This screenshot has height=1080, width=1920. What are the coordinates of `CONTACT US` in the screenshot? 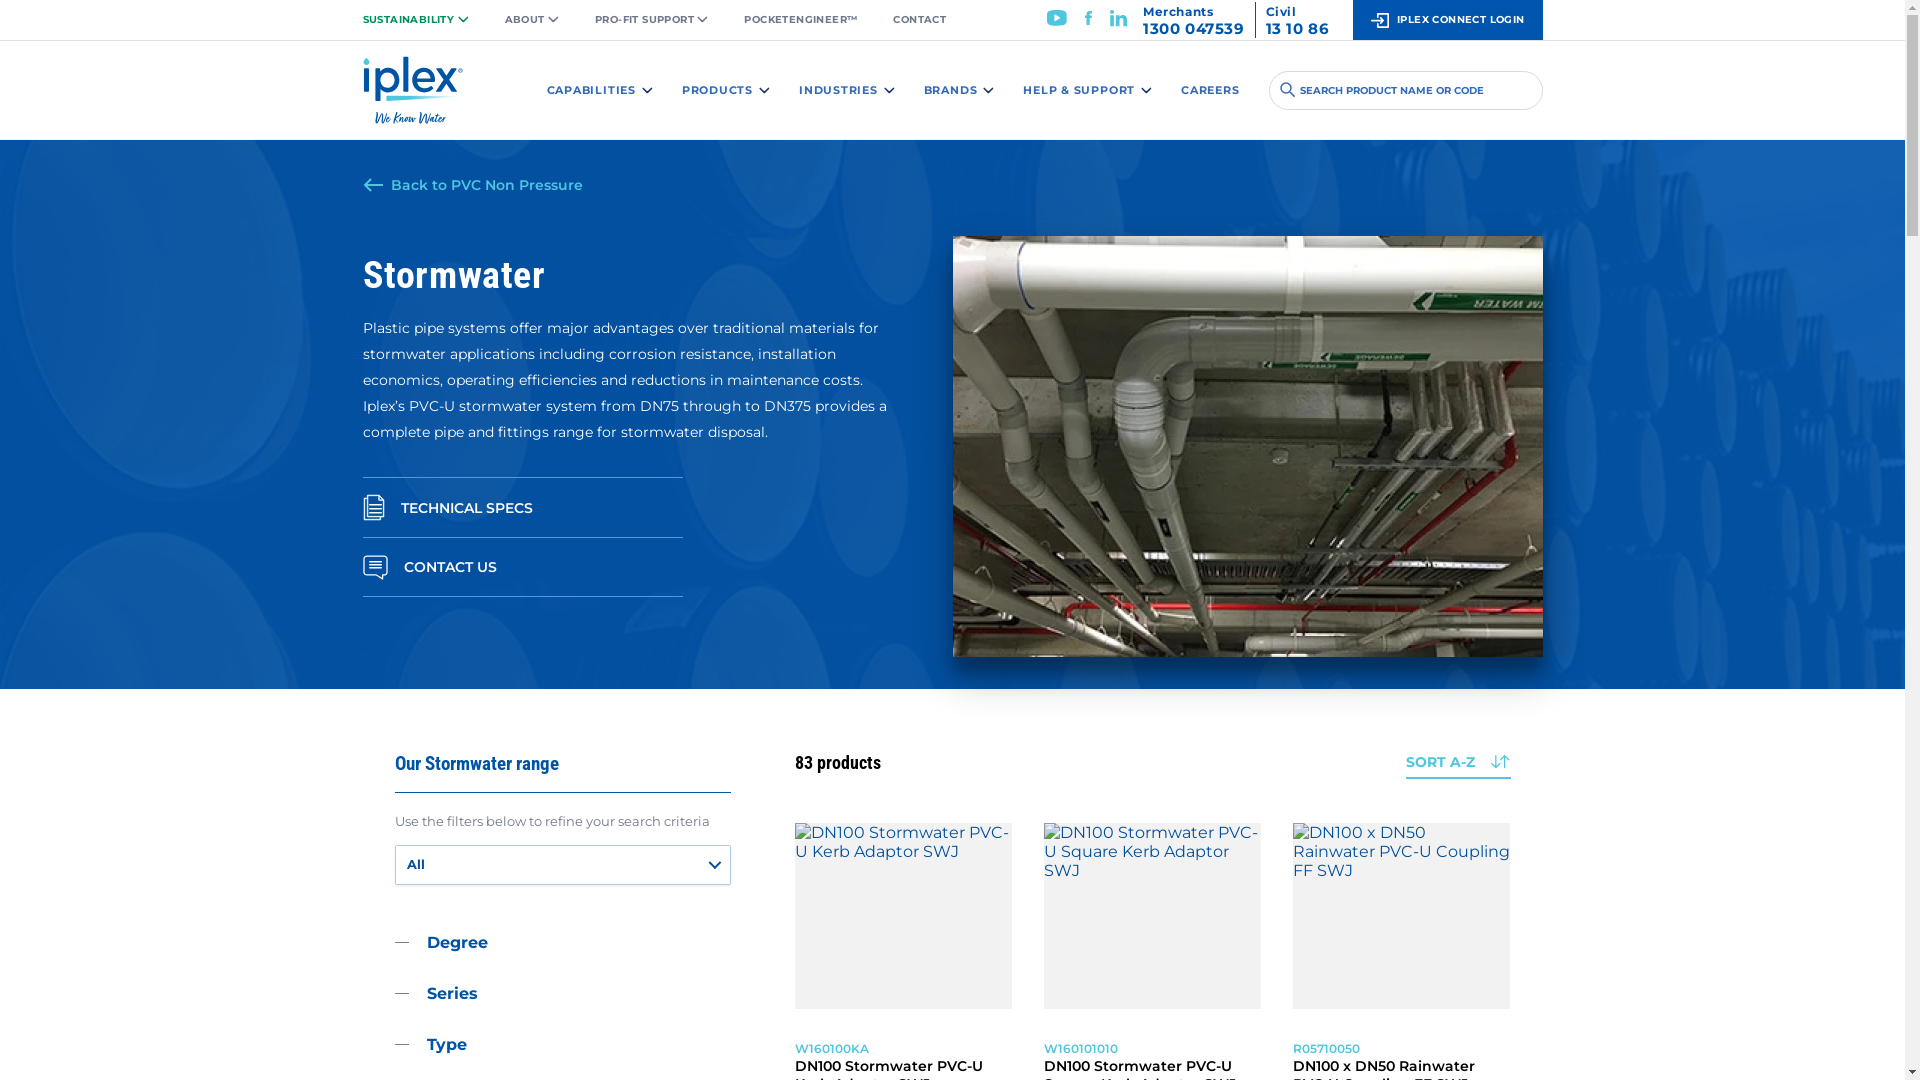 It's located at (522, 568).